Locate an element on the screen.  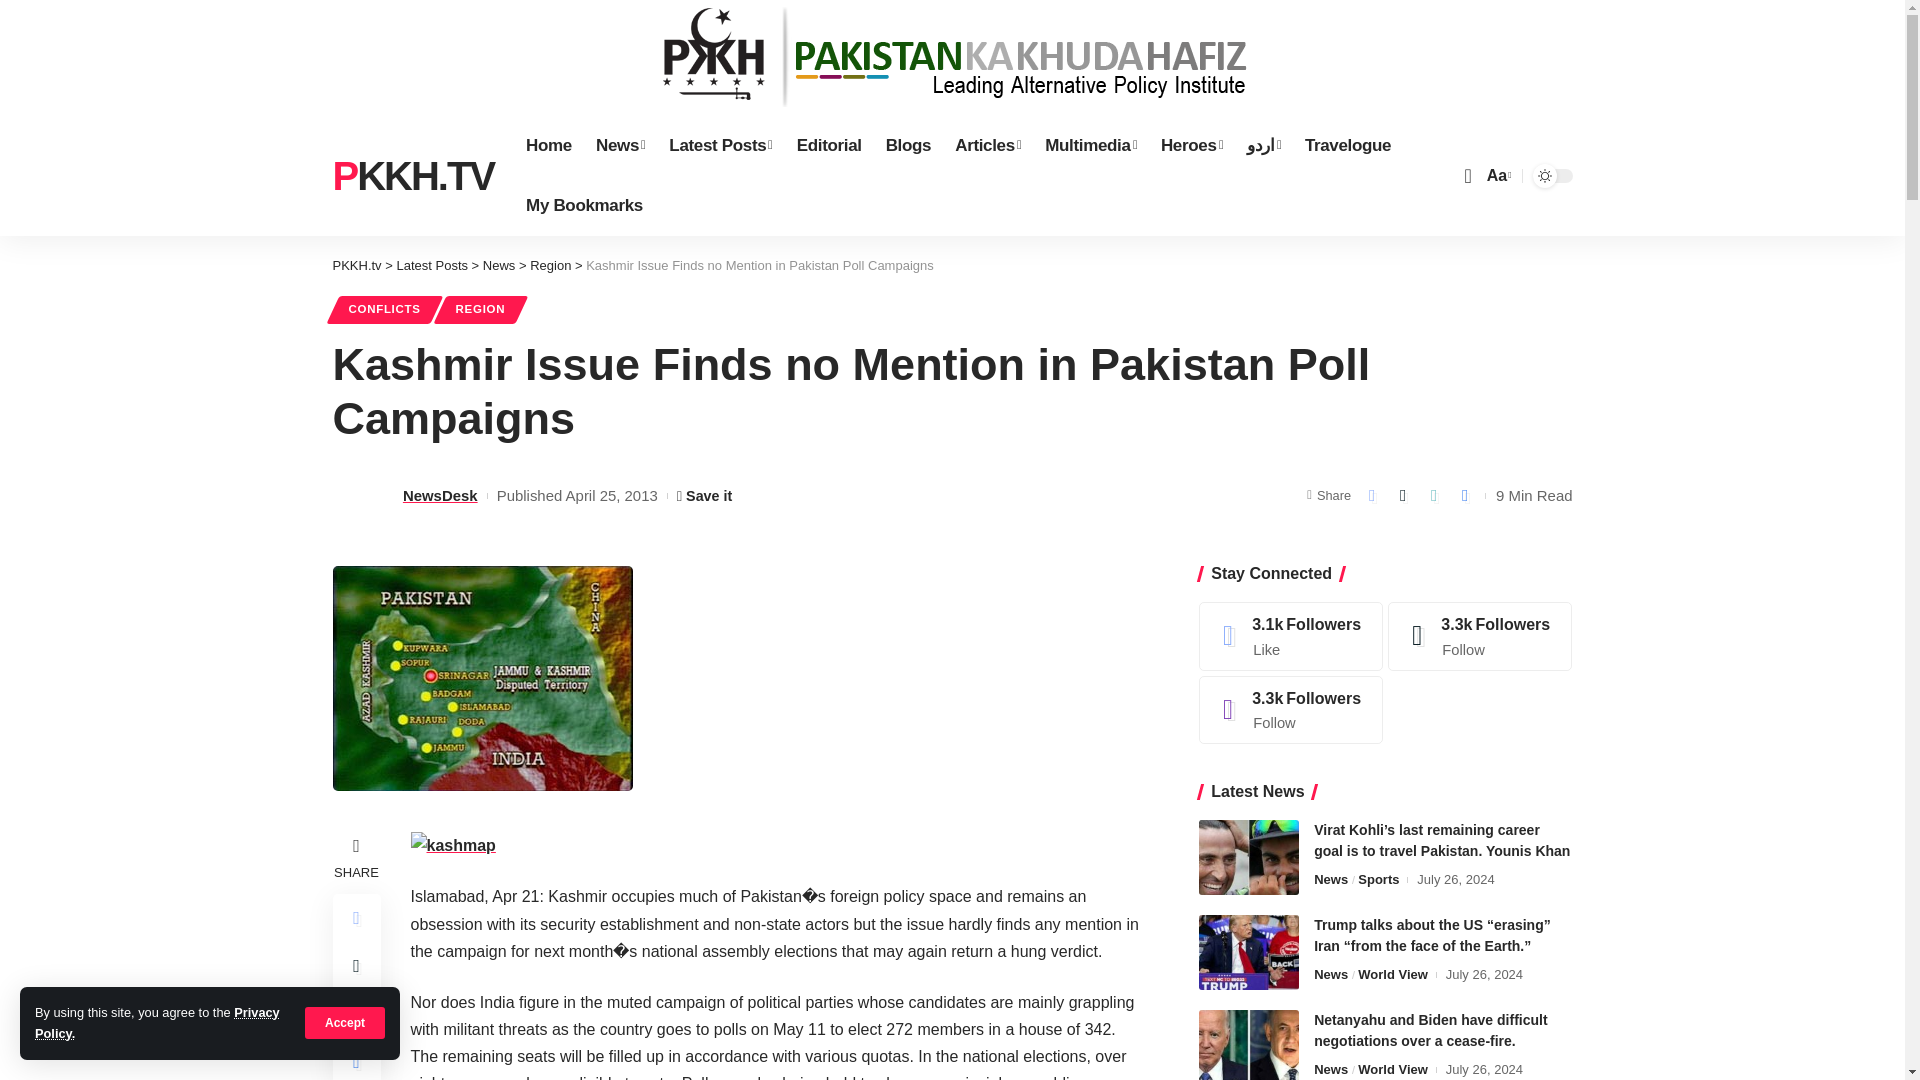
Multimedia is located at coordinates (1090, 146).